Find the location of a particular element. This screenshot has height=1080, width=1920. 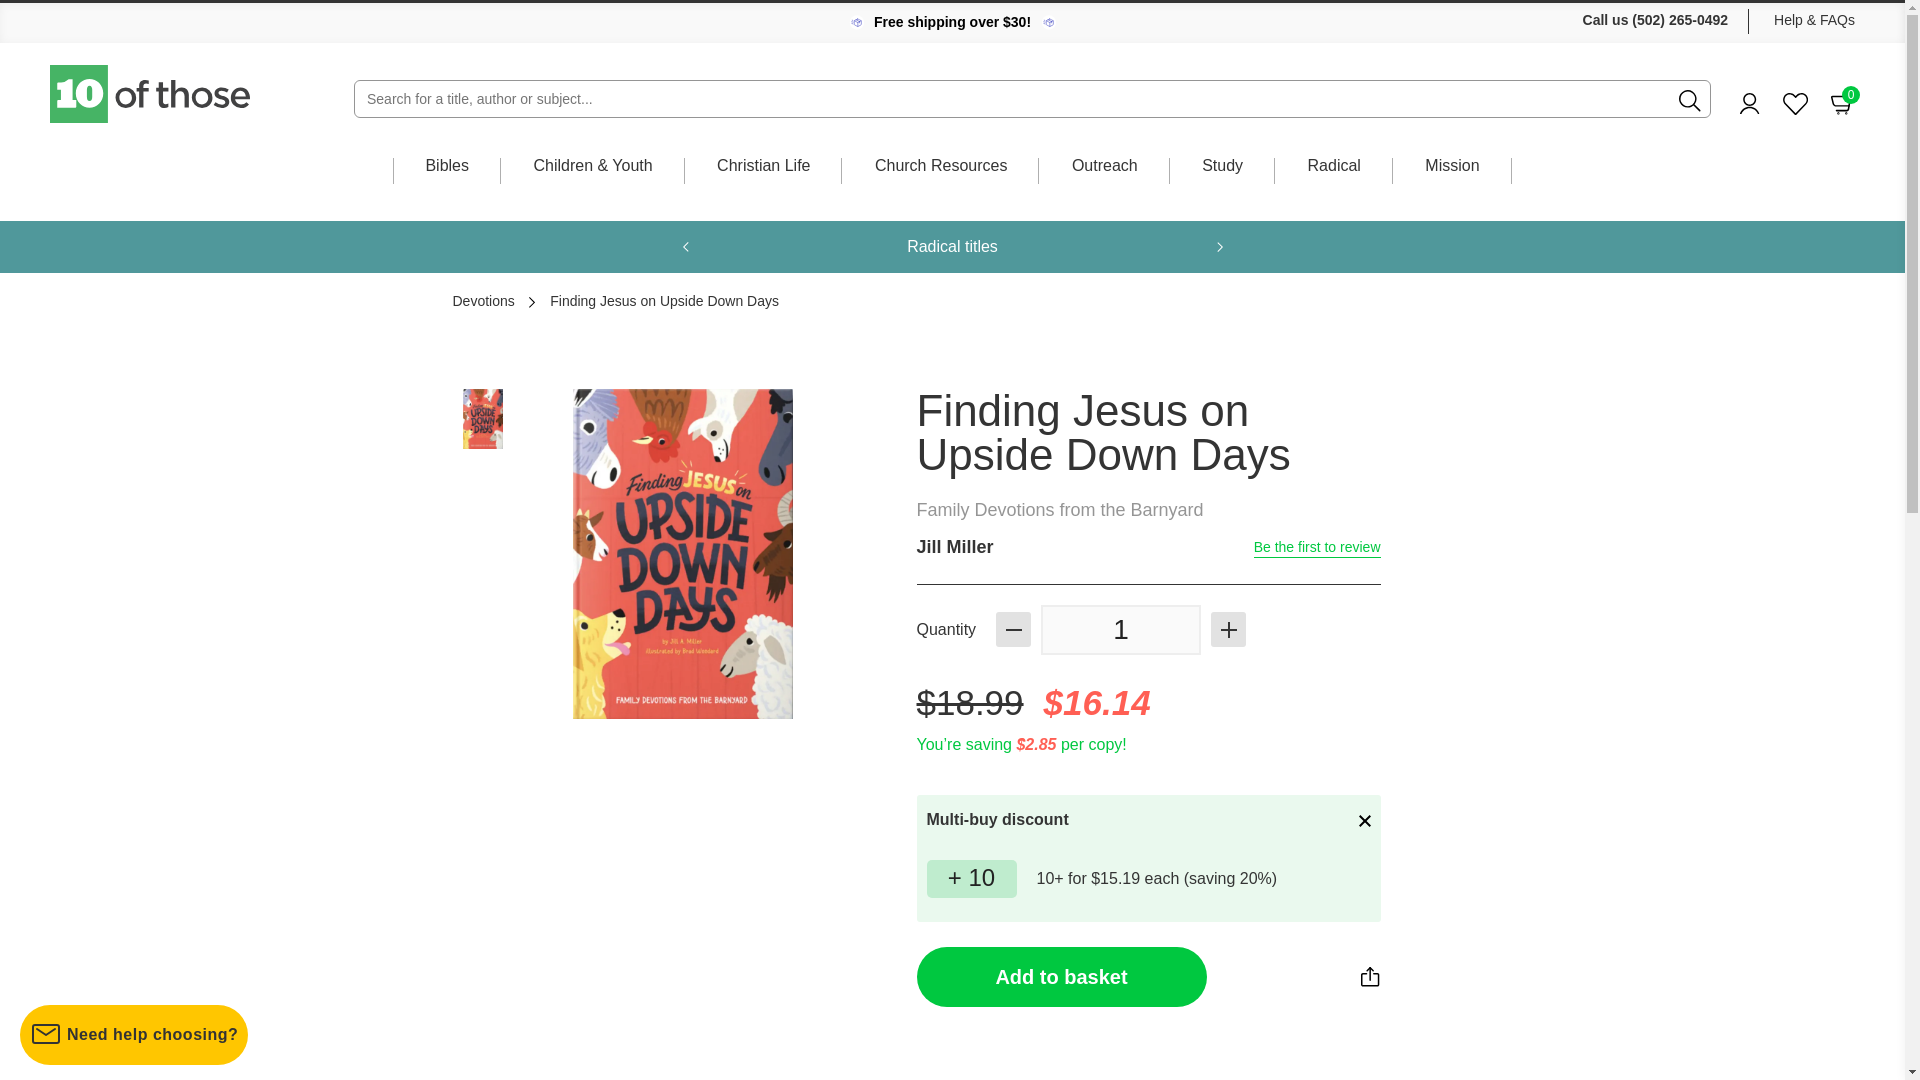

Account is located at coordinates (151, 94).